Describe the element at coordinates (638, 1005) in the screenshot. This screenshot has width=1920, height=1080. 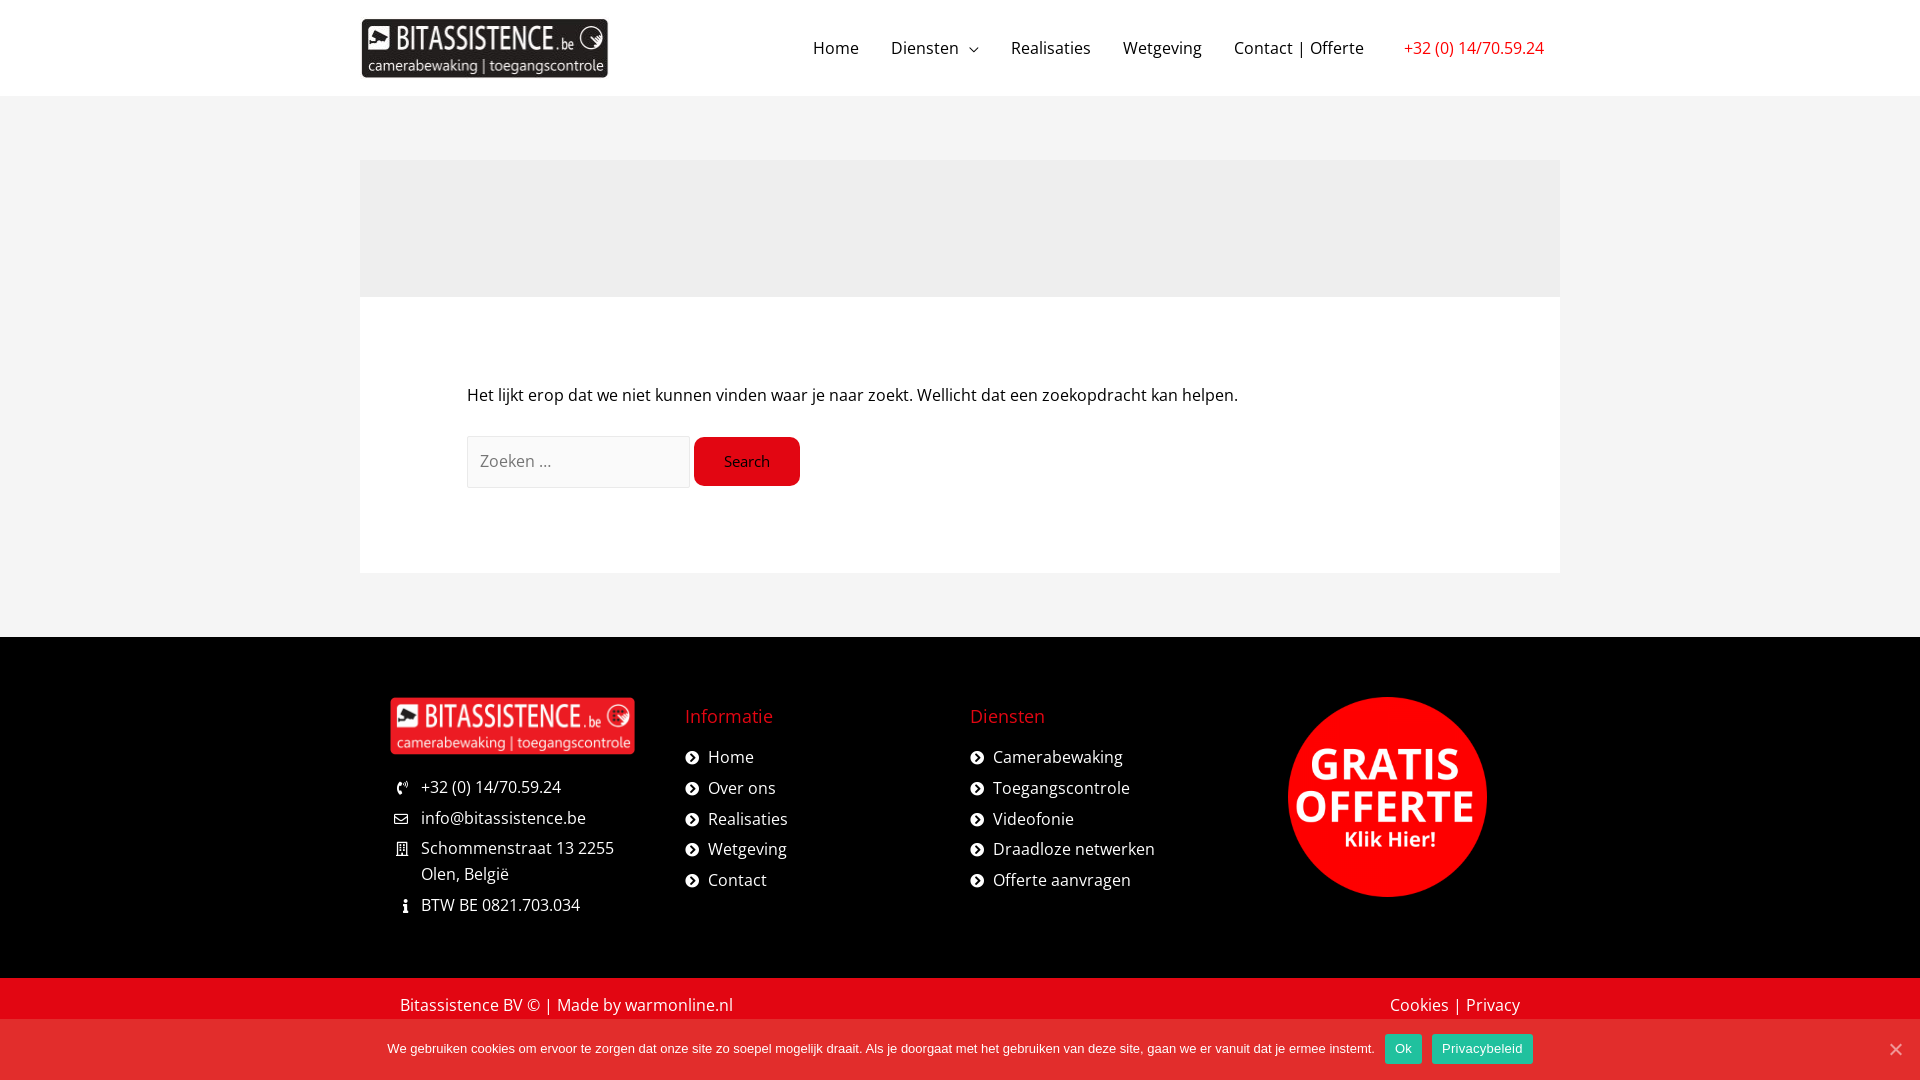
I see `| Made by warmonline.nl` at that location.